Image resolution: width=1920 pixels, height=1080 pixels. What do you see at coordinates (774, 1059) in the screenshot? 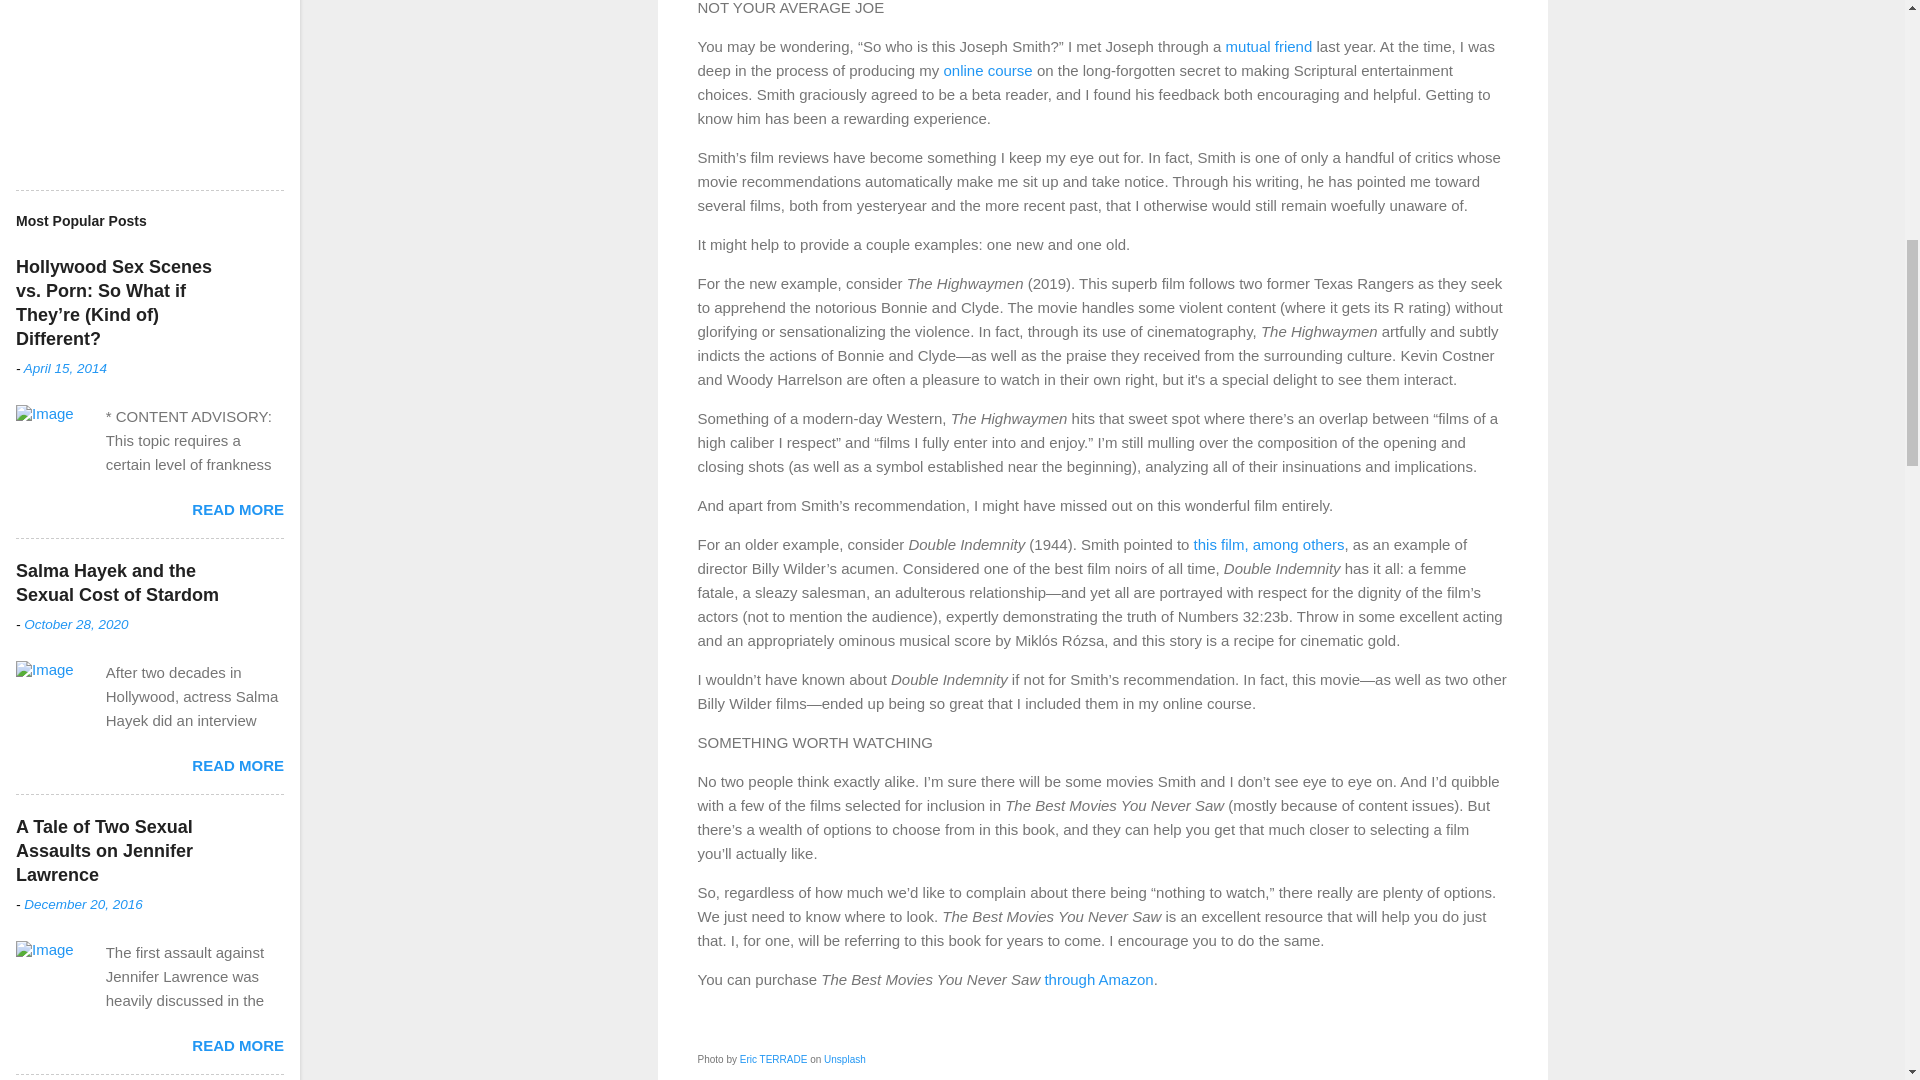
I see `Eric TERRADE` at bounding box center [774, 1059].